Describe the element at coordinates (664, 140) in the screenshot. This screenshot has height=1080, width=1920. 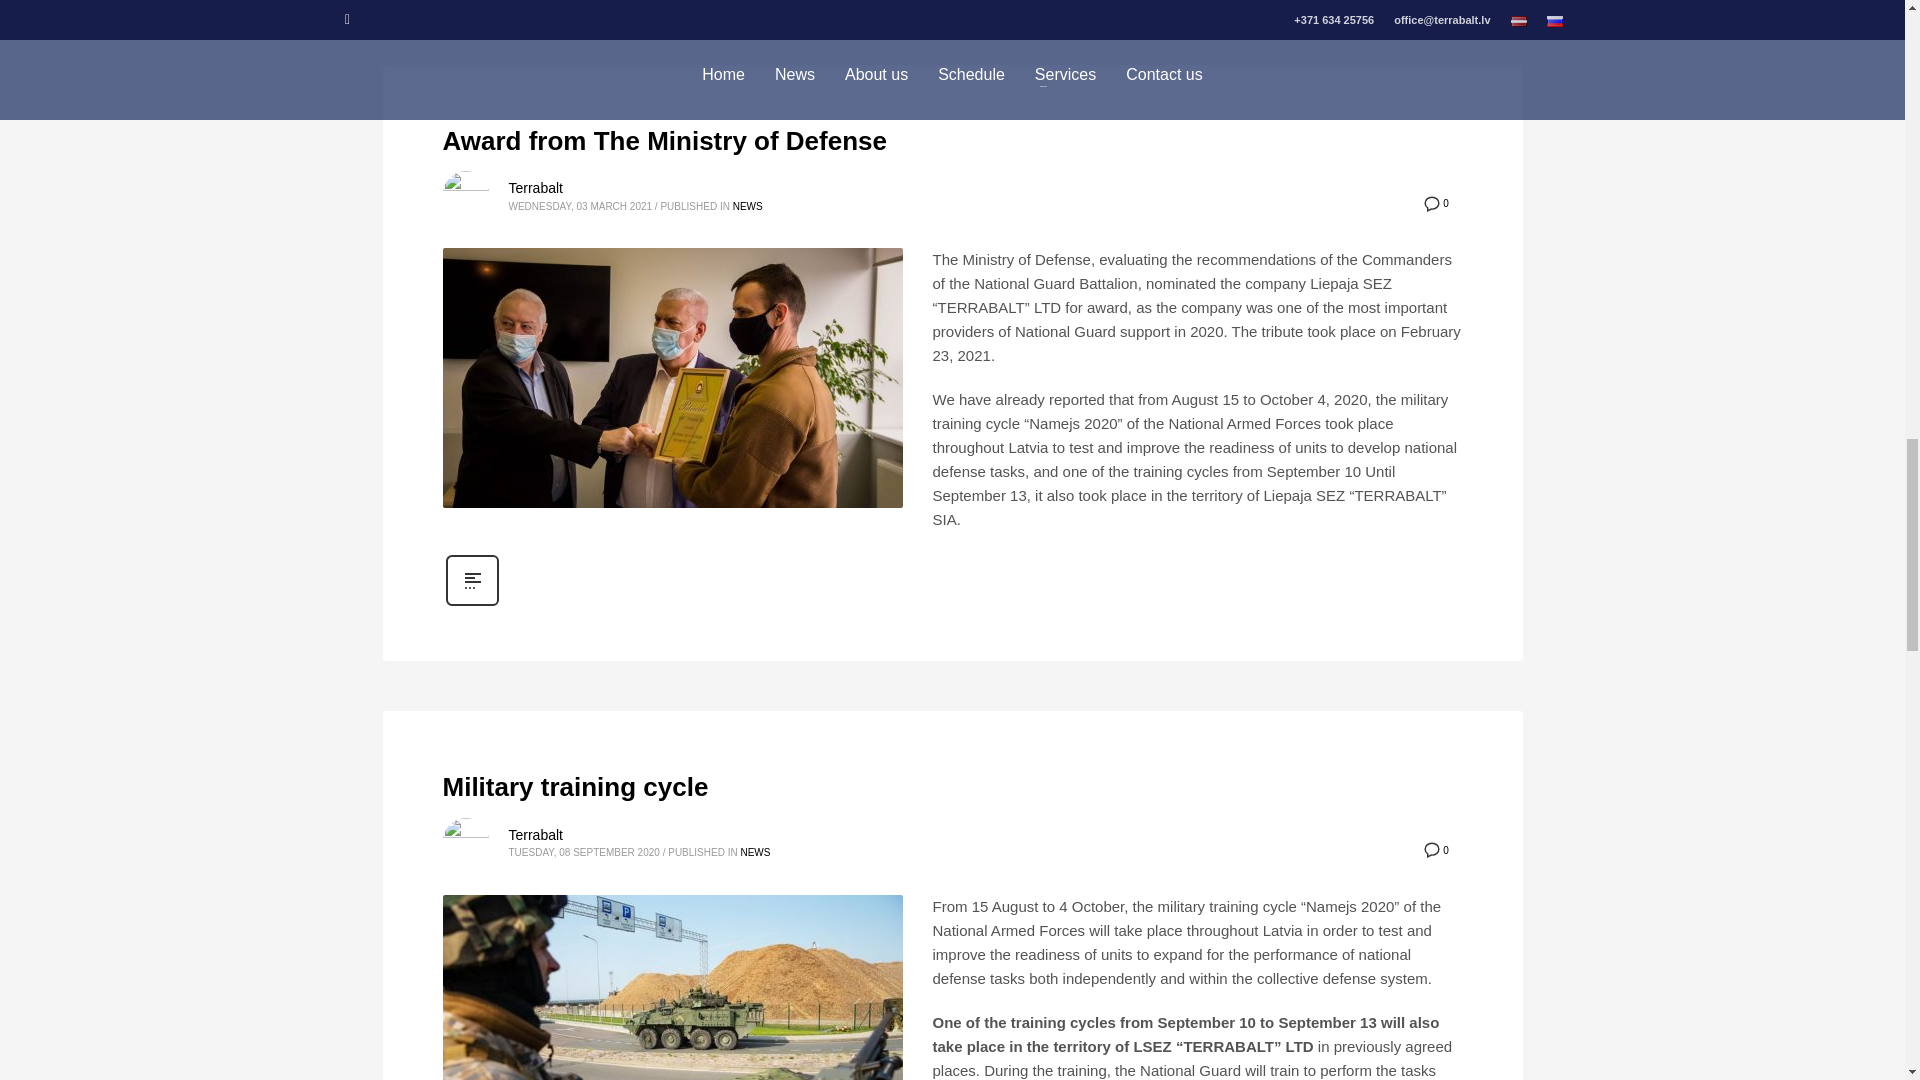
I see `Award from The Ministry of Defense` at that location.